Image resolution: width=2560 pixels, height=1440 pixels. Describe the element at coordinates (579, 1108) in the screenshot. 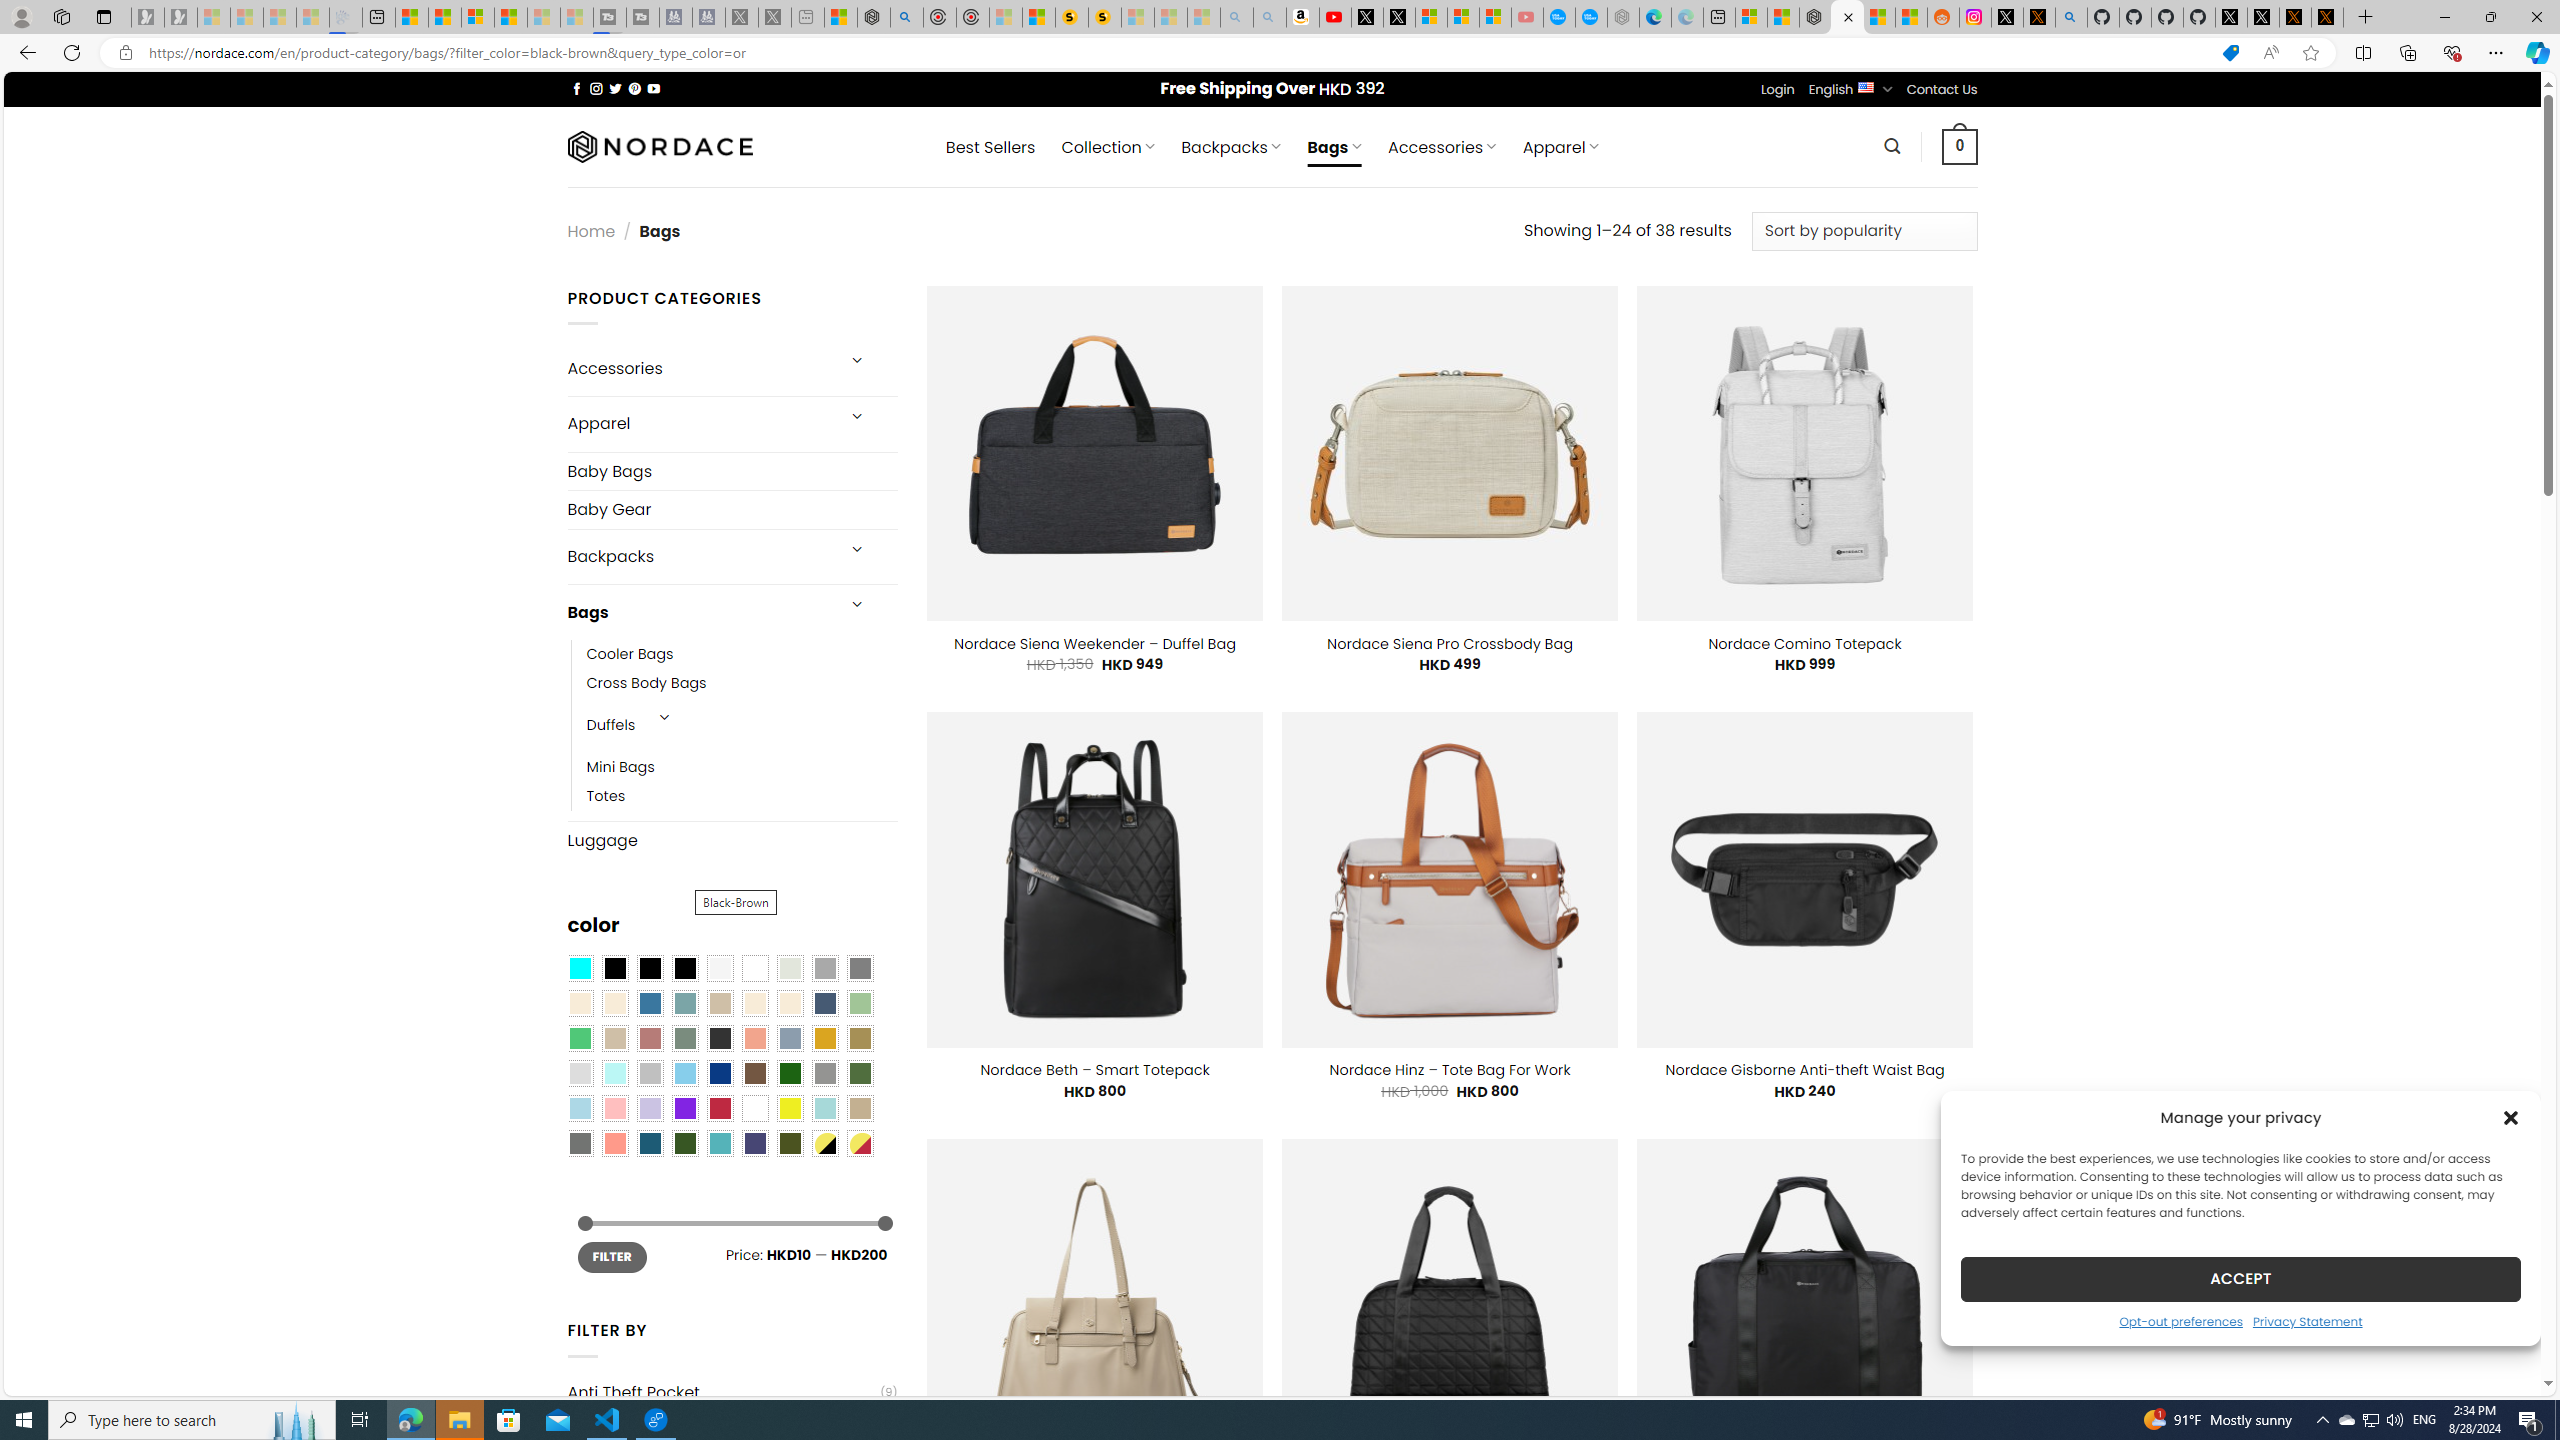

I see `Light Blue` at that location.